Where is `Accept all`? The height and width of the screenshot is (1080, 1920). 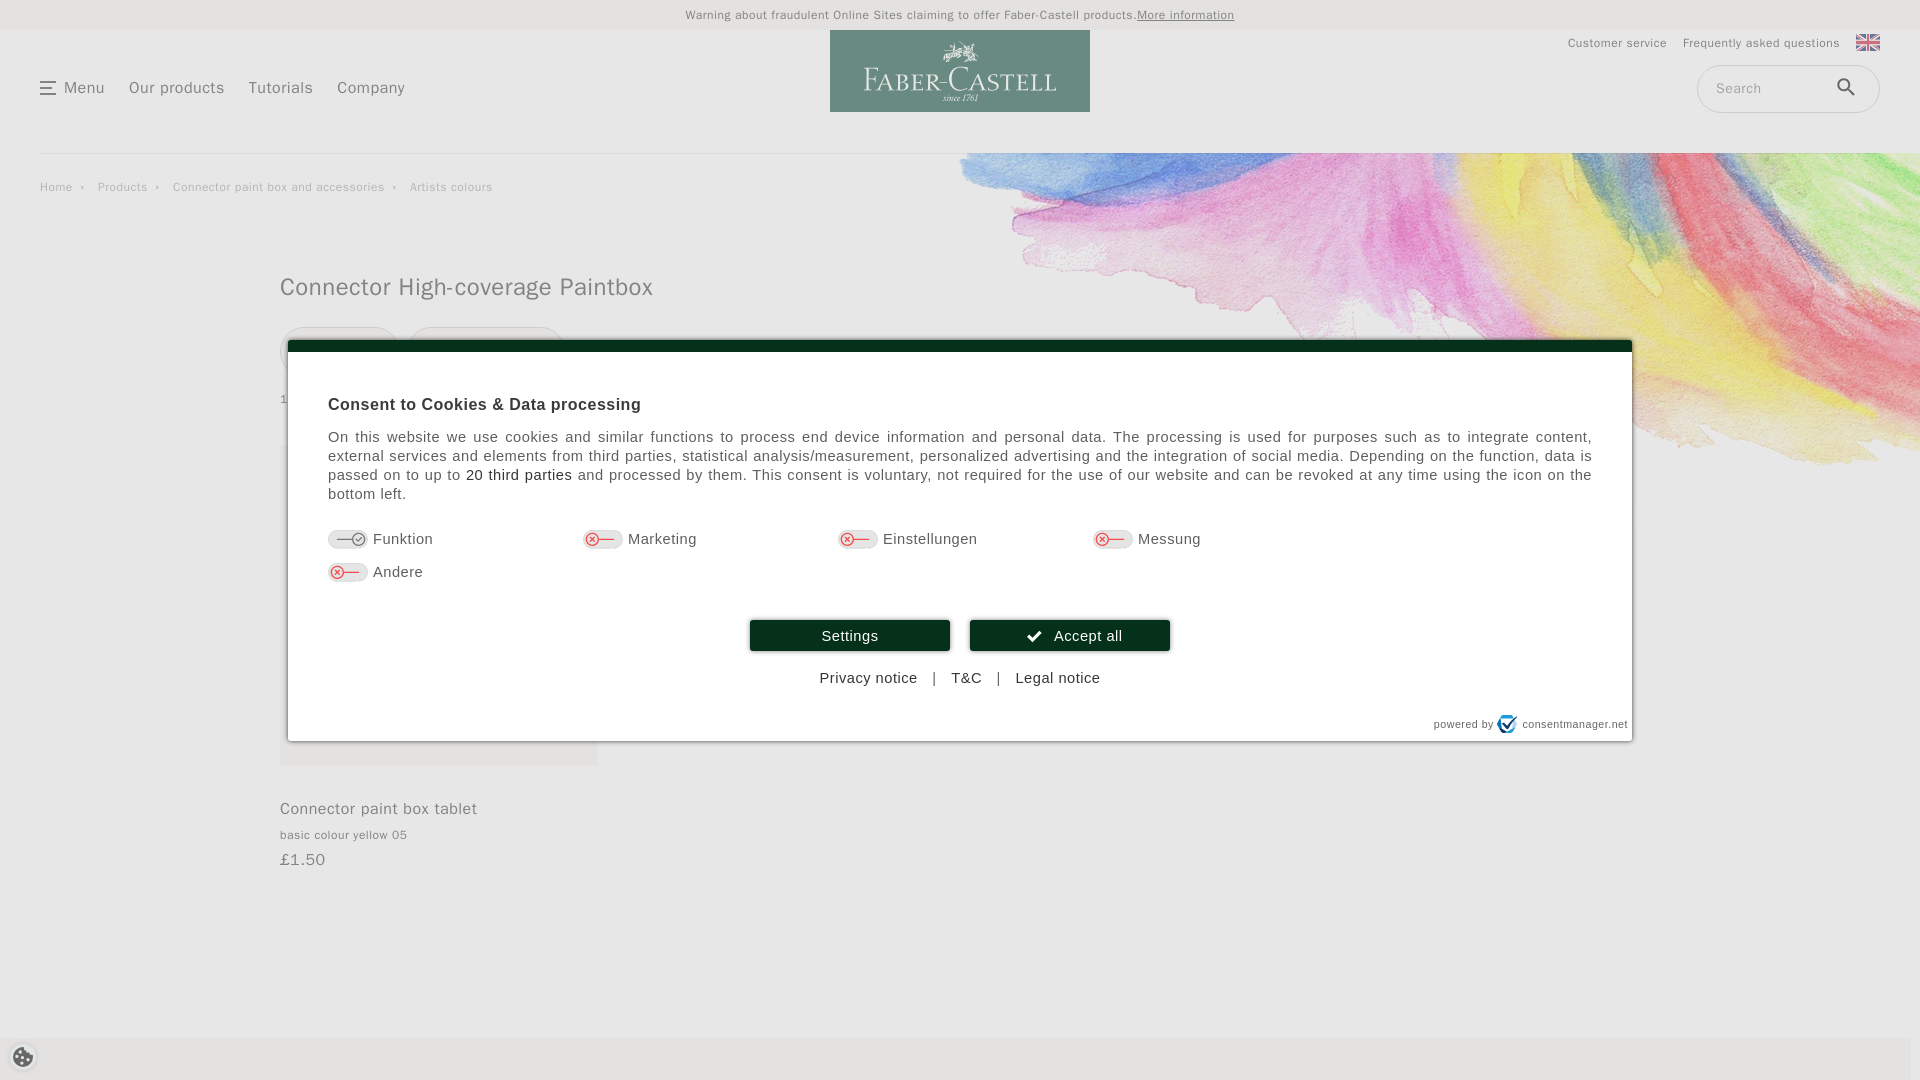
Accept all is located at coordinates (1069, 635).